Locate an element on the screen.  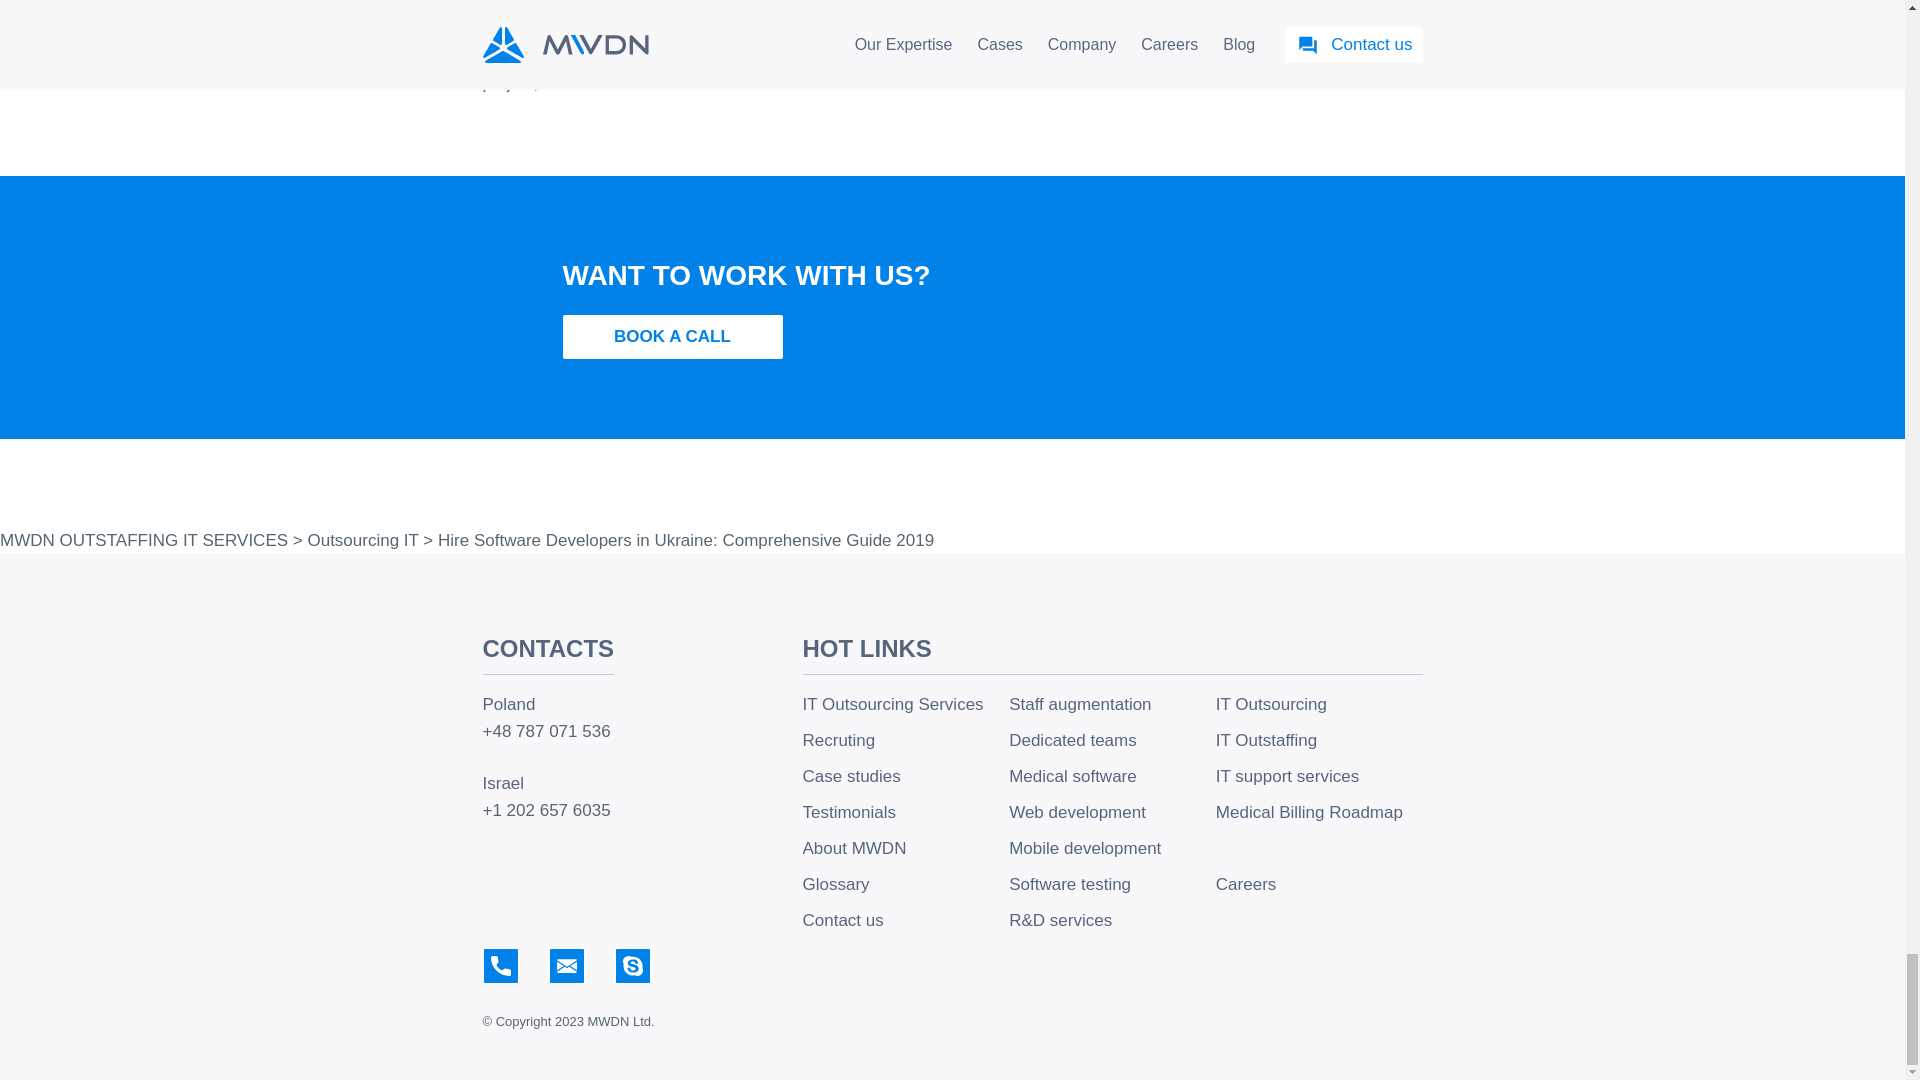
BOOK A CALL is located at coordinates (672, 336).